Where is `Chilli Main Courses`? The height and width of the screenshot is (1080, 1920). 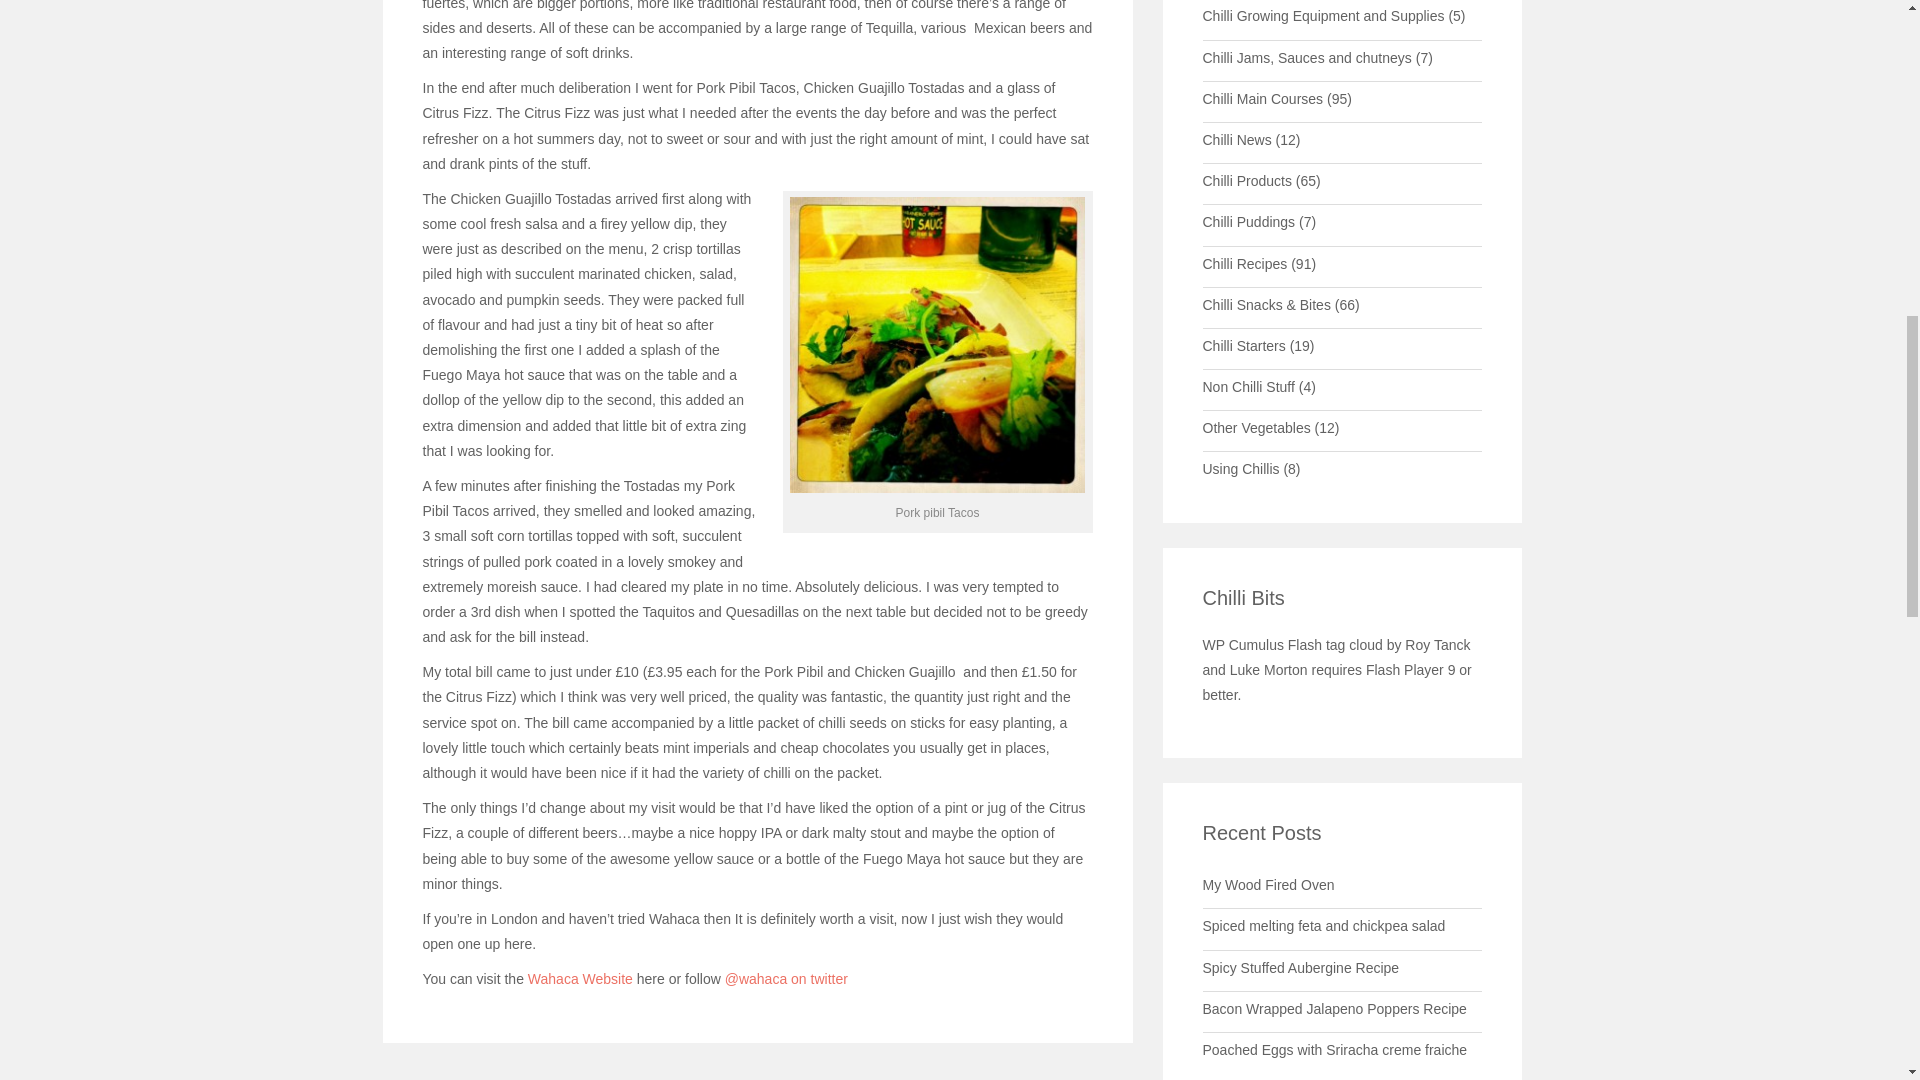
Chilli Main Courses is located at coordinates (1262, 98).